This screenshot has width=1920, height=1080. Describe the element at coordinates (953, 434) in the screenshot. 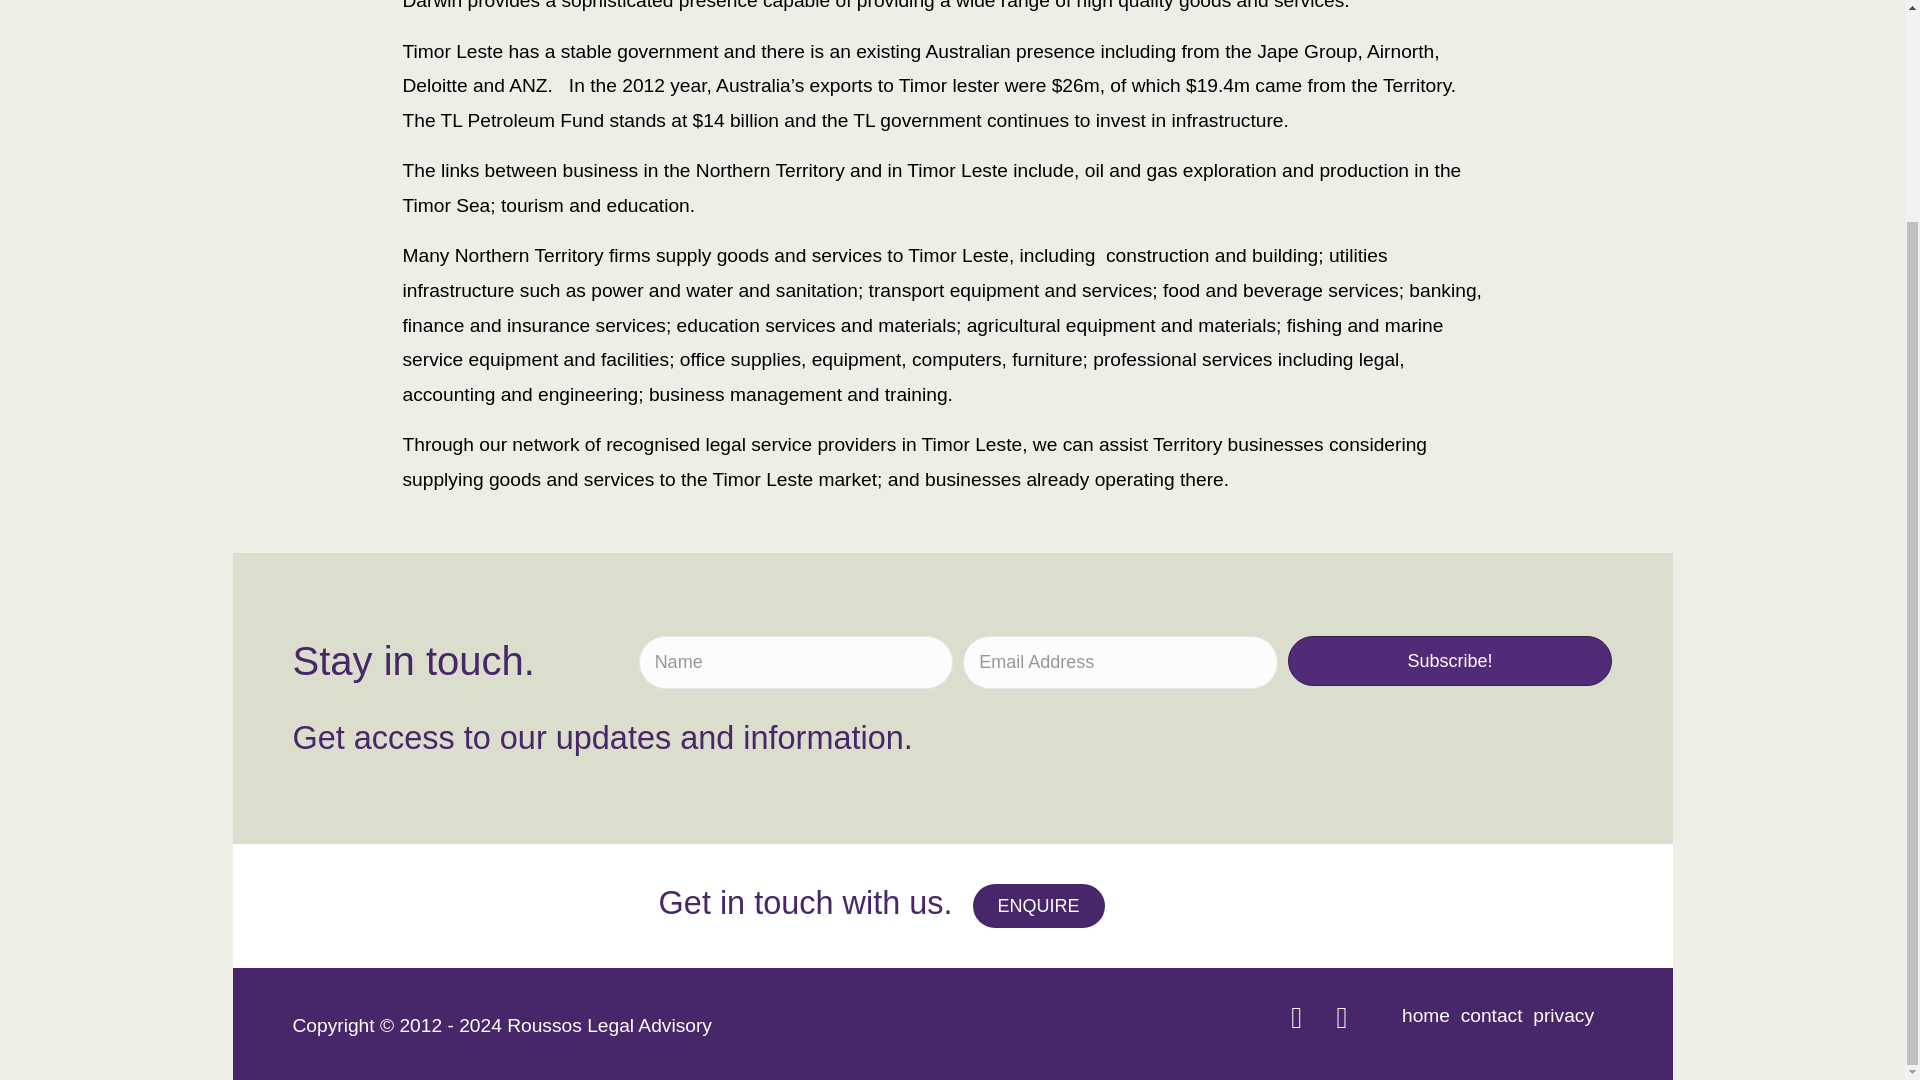

I see `Enquire` at that location.